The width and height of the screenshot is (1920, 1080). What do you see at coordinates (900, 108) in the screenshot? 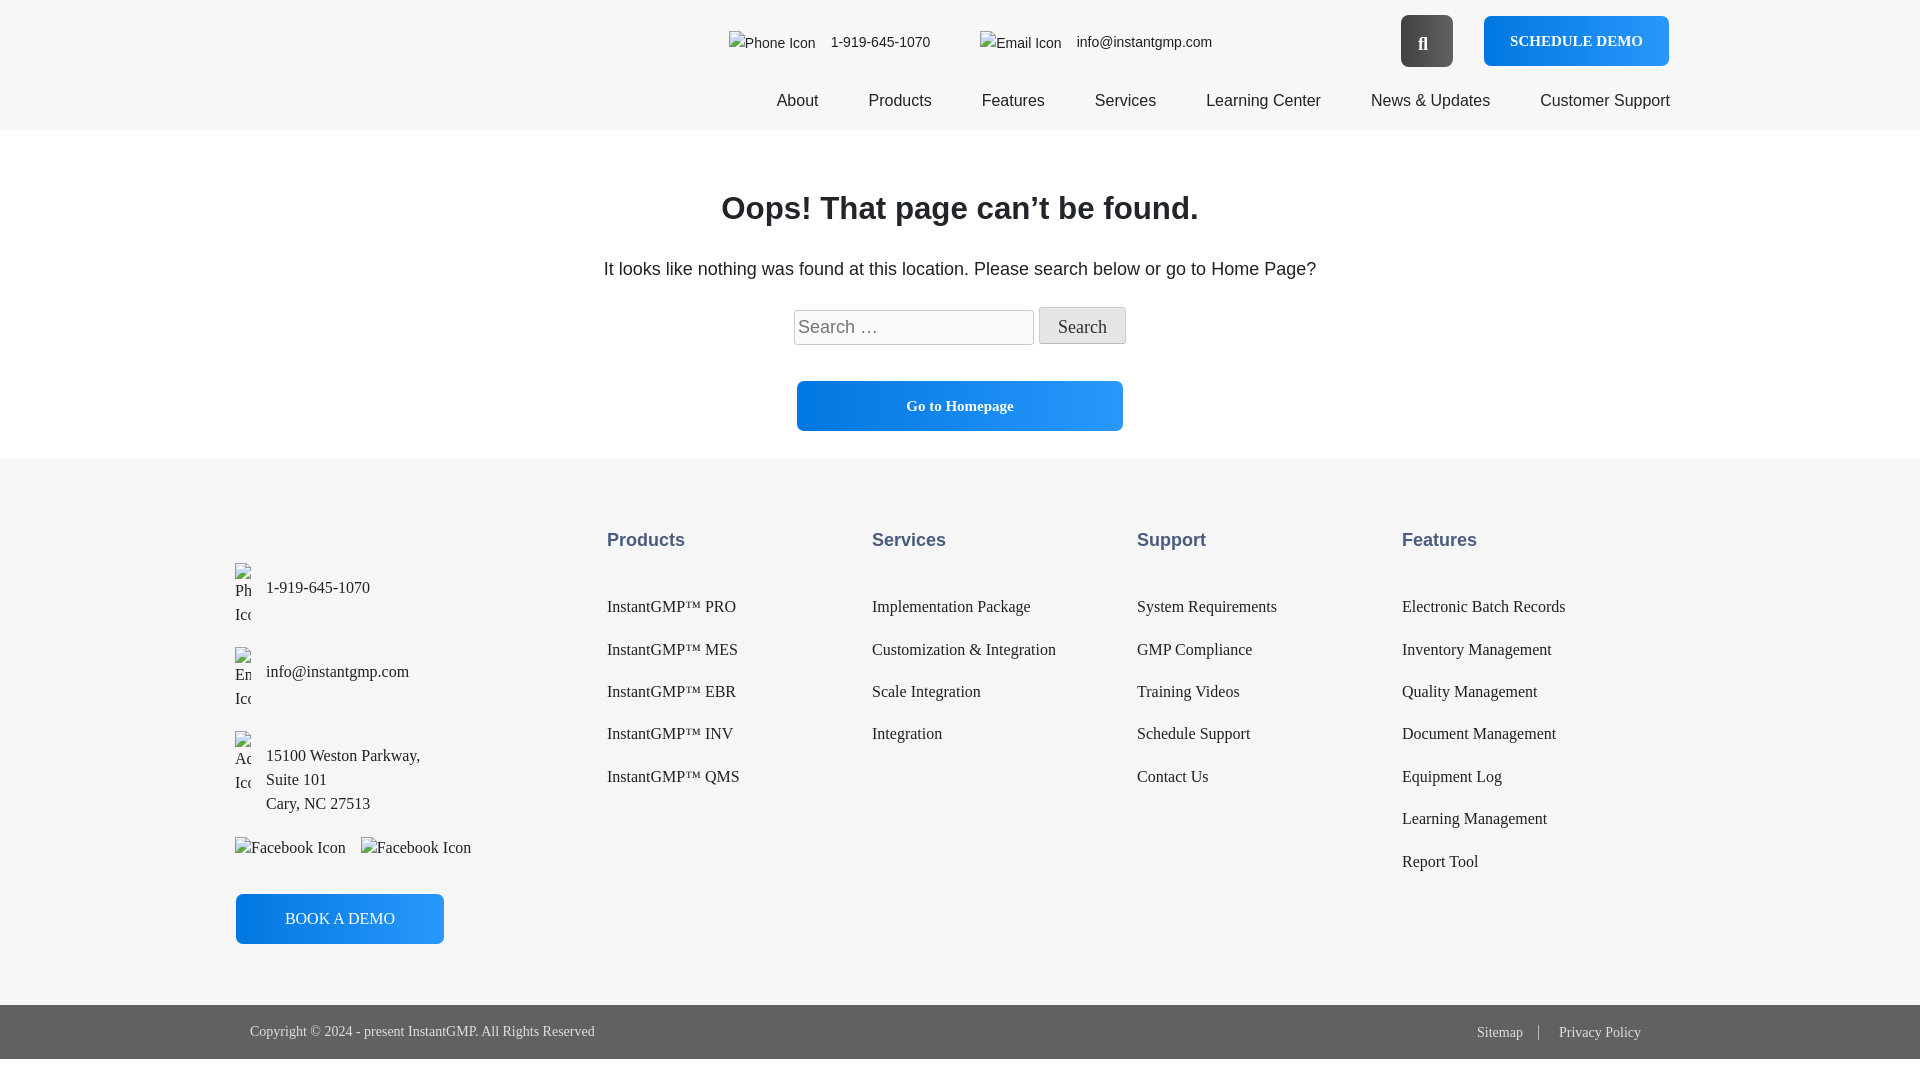
I see `Products` at bounding box center [900, 108].